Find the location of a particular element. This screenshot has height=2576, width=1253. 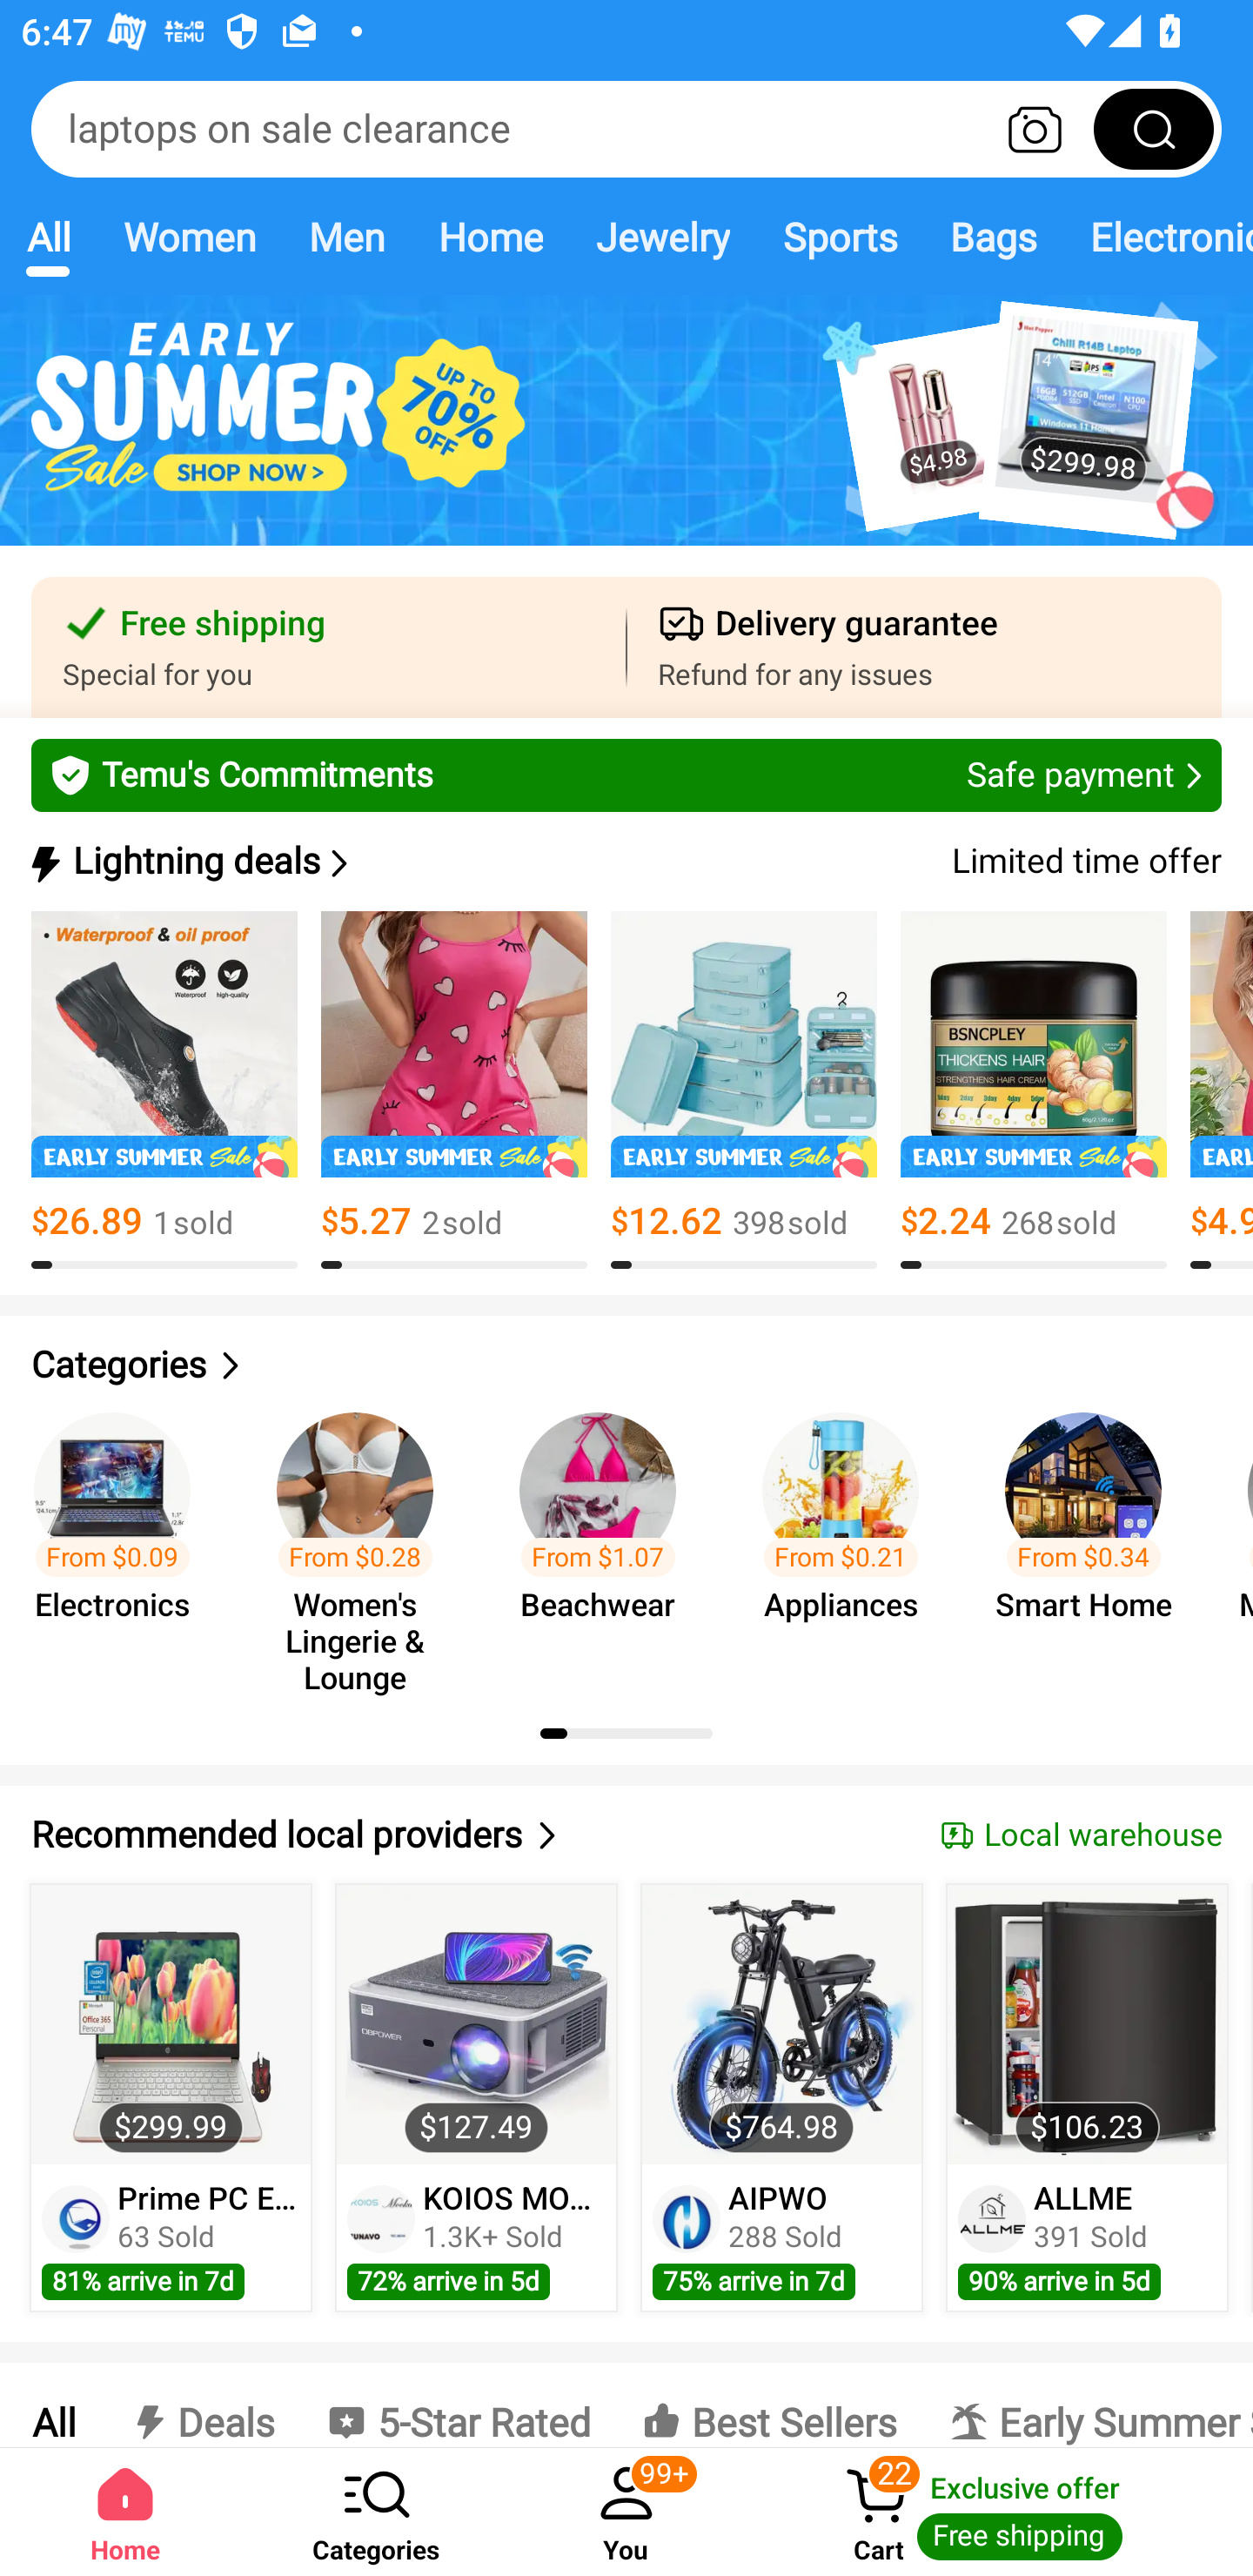

Categories is located at coordinates (626, 1365).